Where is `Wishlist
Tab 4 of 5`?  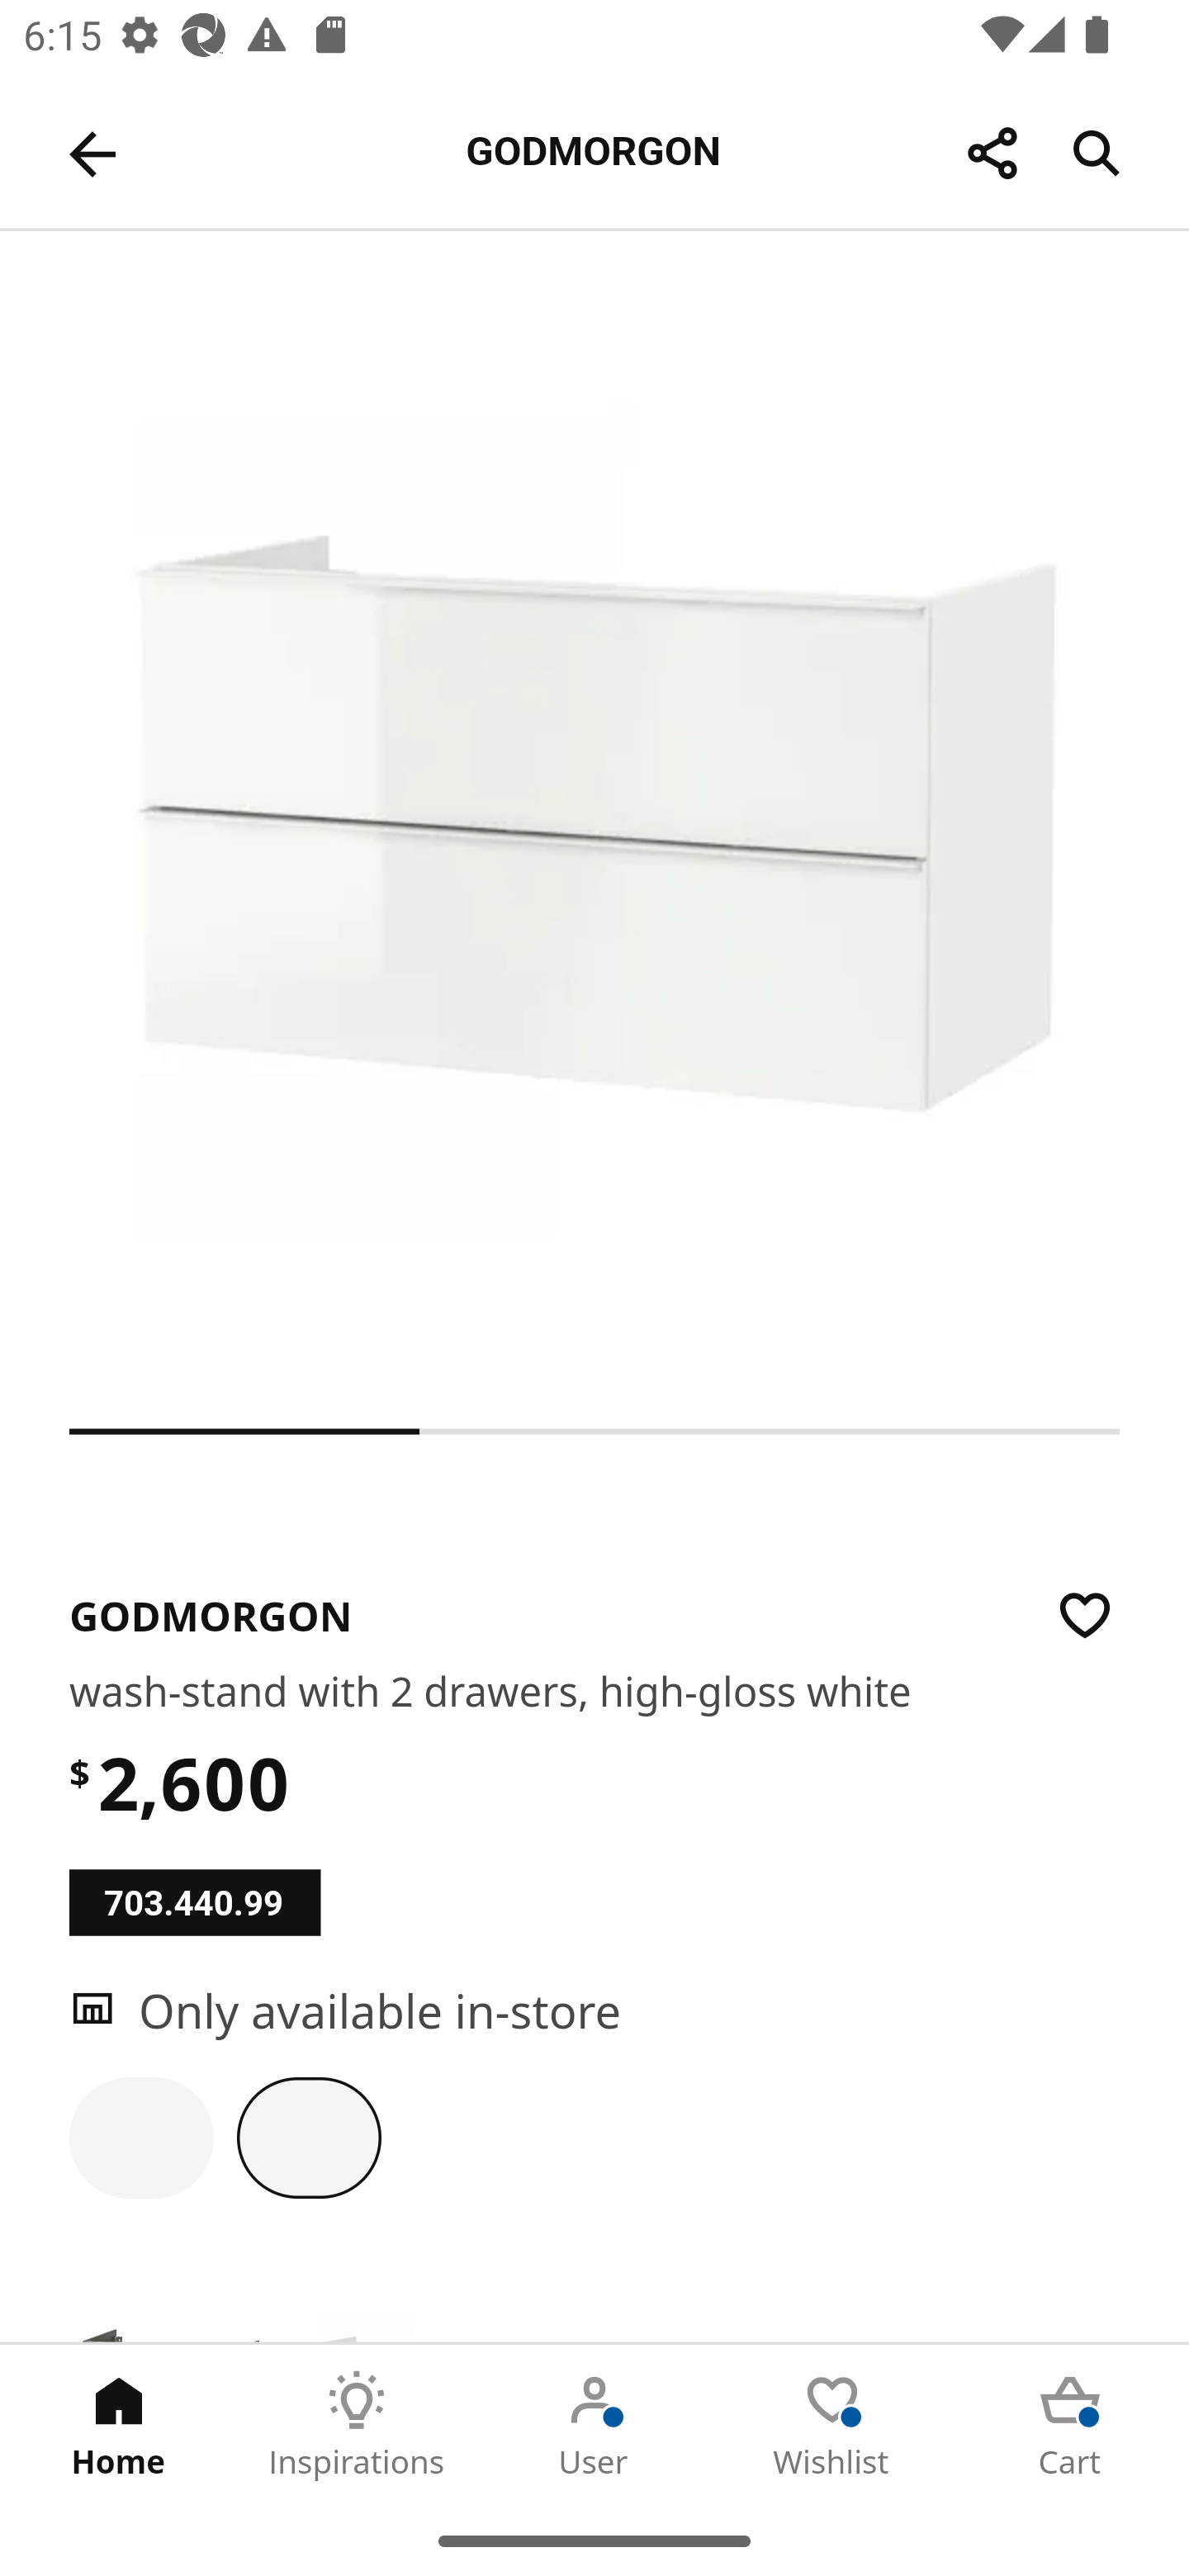
Wishlist
Tab 4 of 5 is located at coordinates (832, 2425).